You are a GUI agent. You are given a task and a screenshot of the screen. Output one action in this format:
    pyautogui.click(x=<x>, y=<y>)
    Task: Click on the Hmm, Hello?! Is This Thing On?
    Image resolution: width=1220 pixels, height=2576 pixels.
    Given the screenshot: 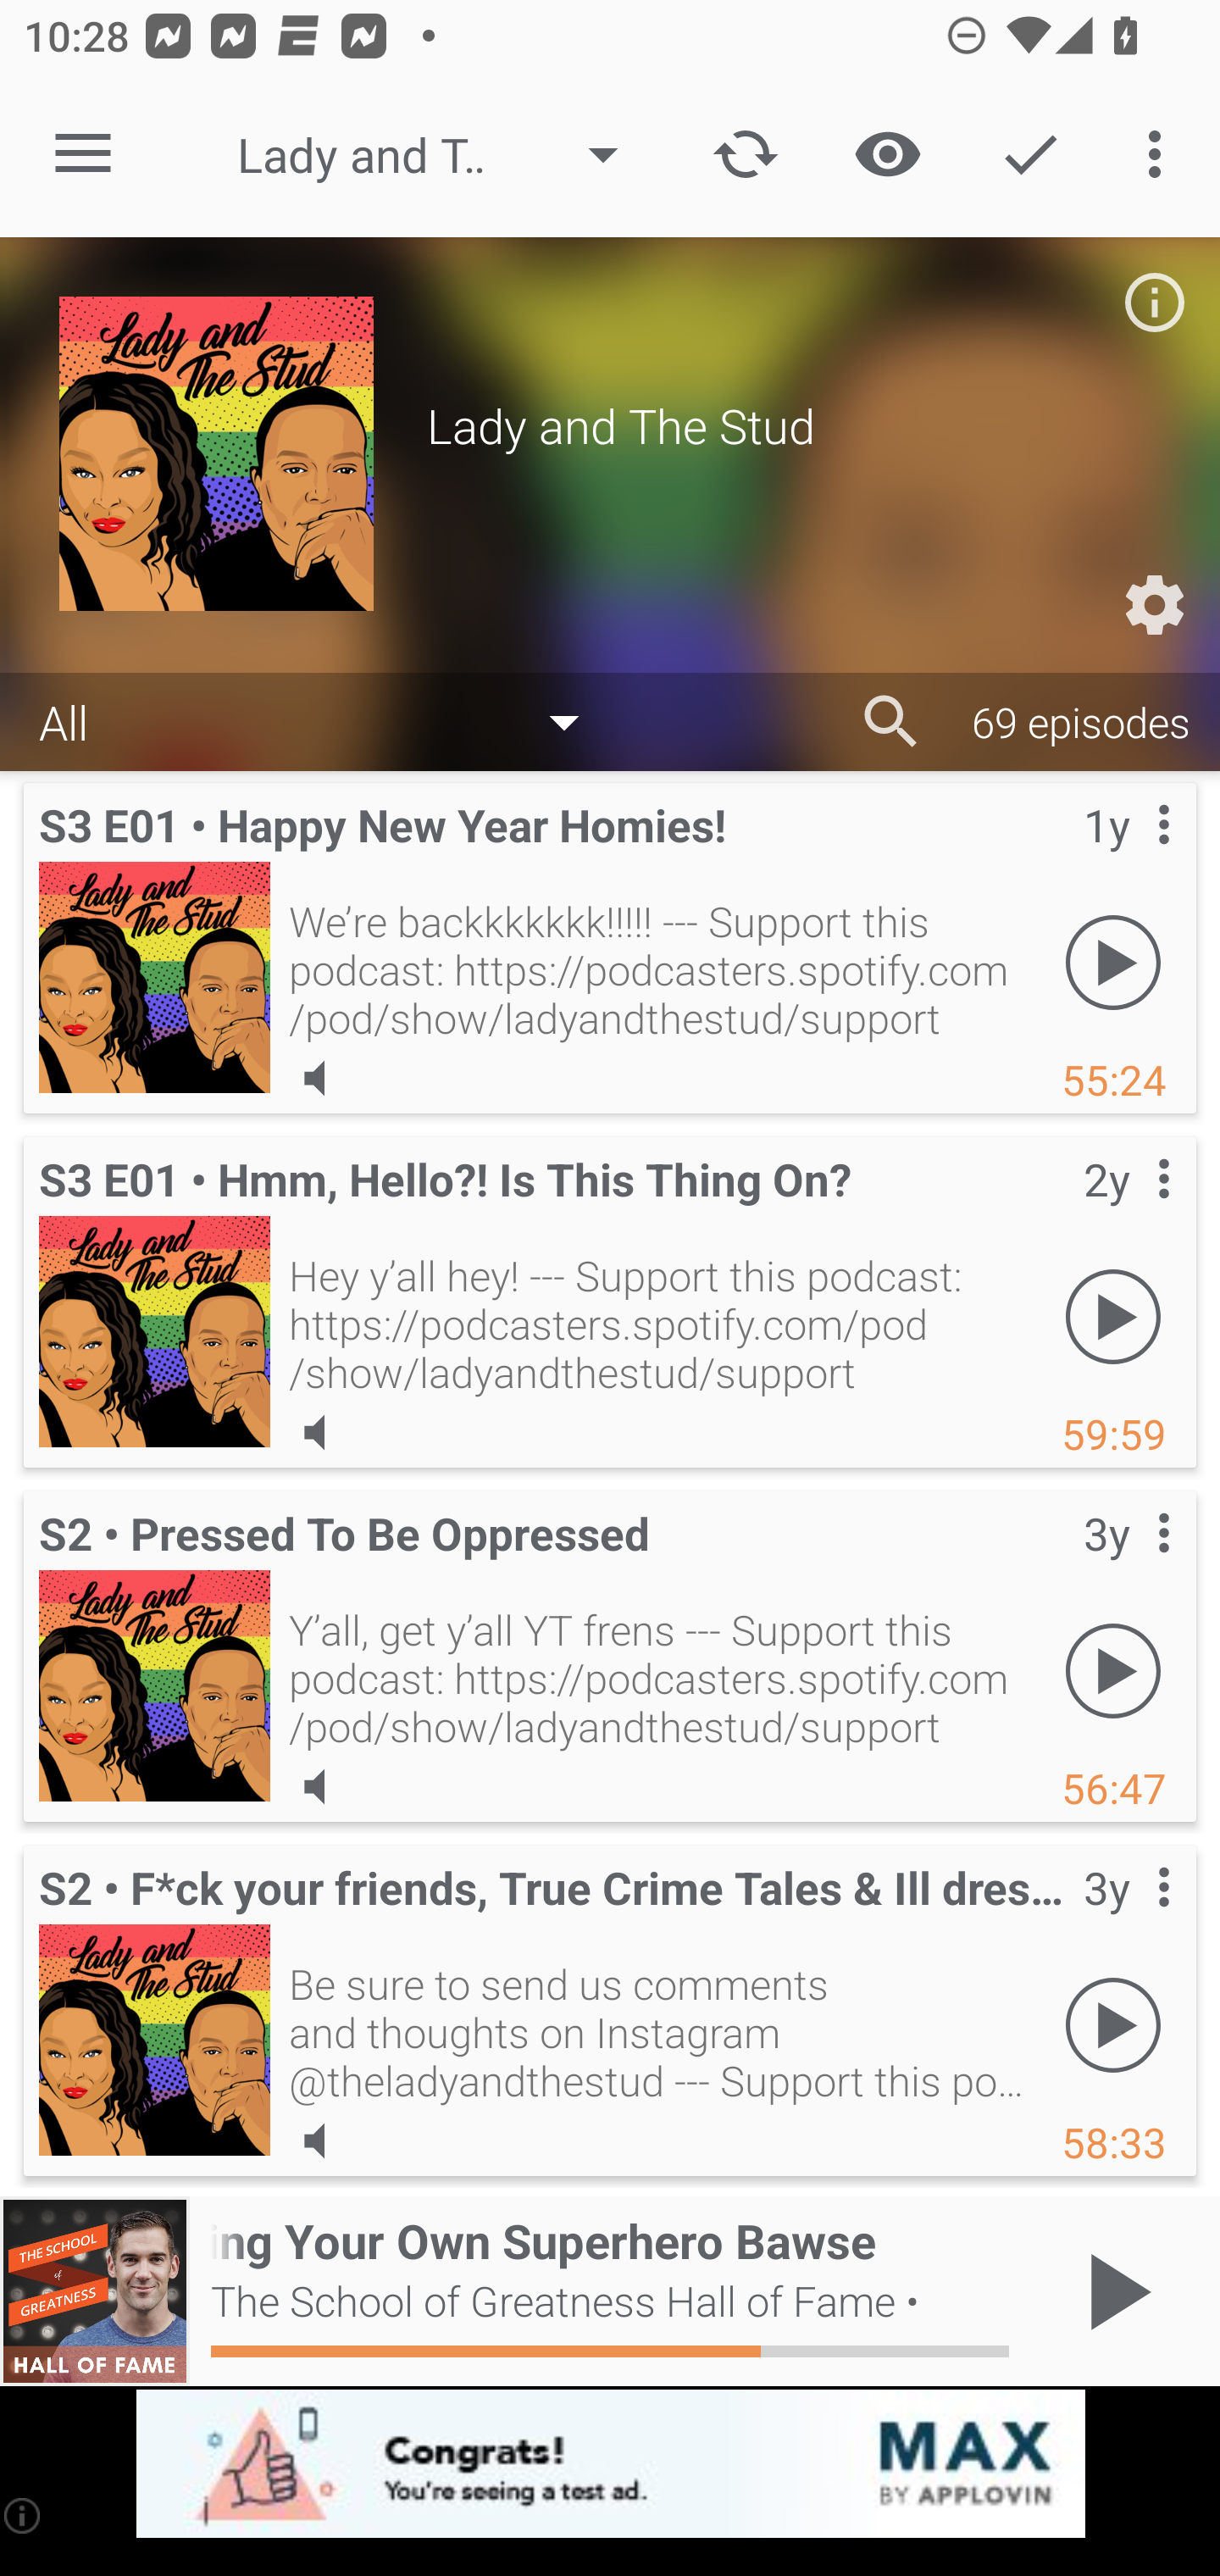 What is the action you would take?
    pyautogui.click(x=154, y=1331)
    